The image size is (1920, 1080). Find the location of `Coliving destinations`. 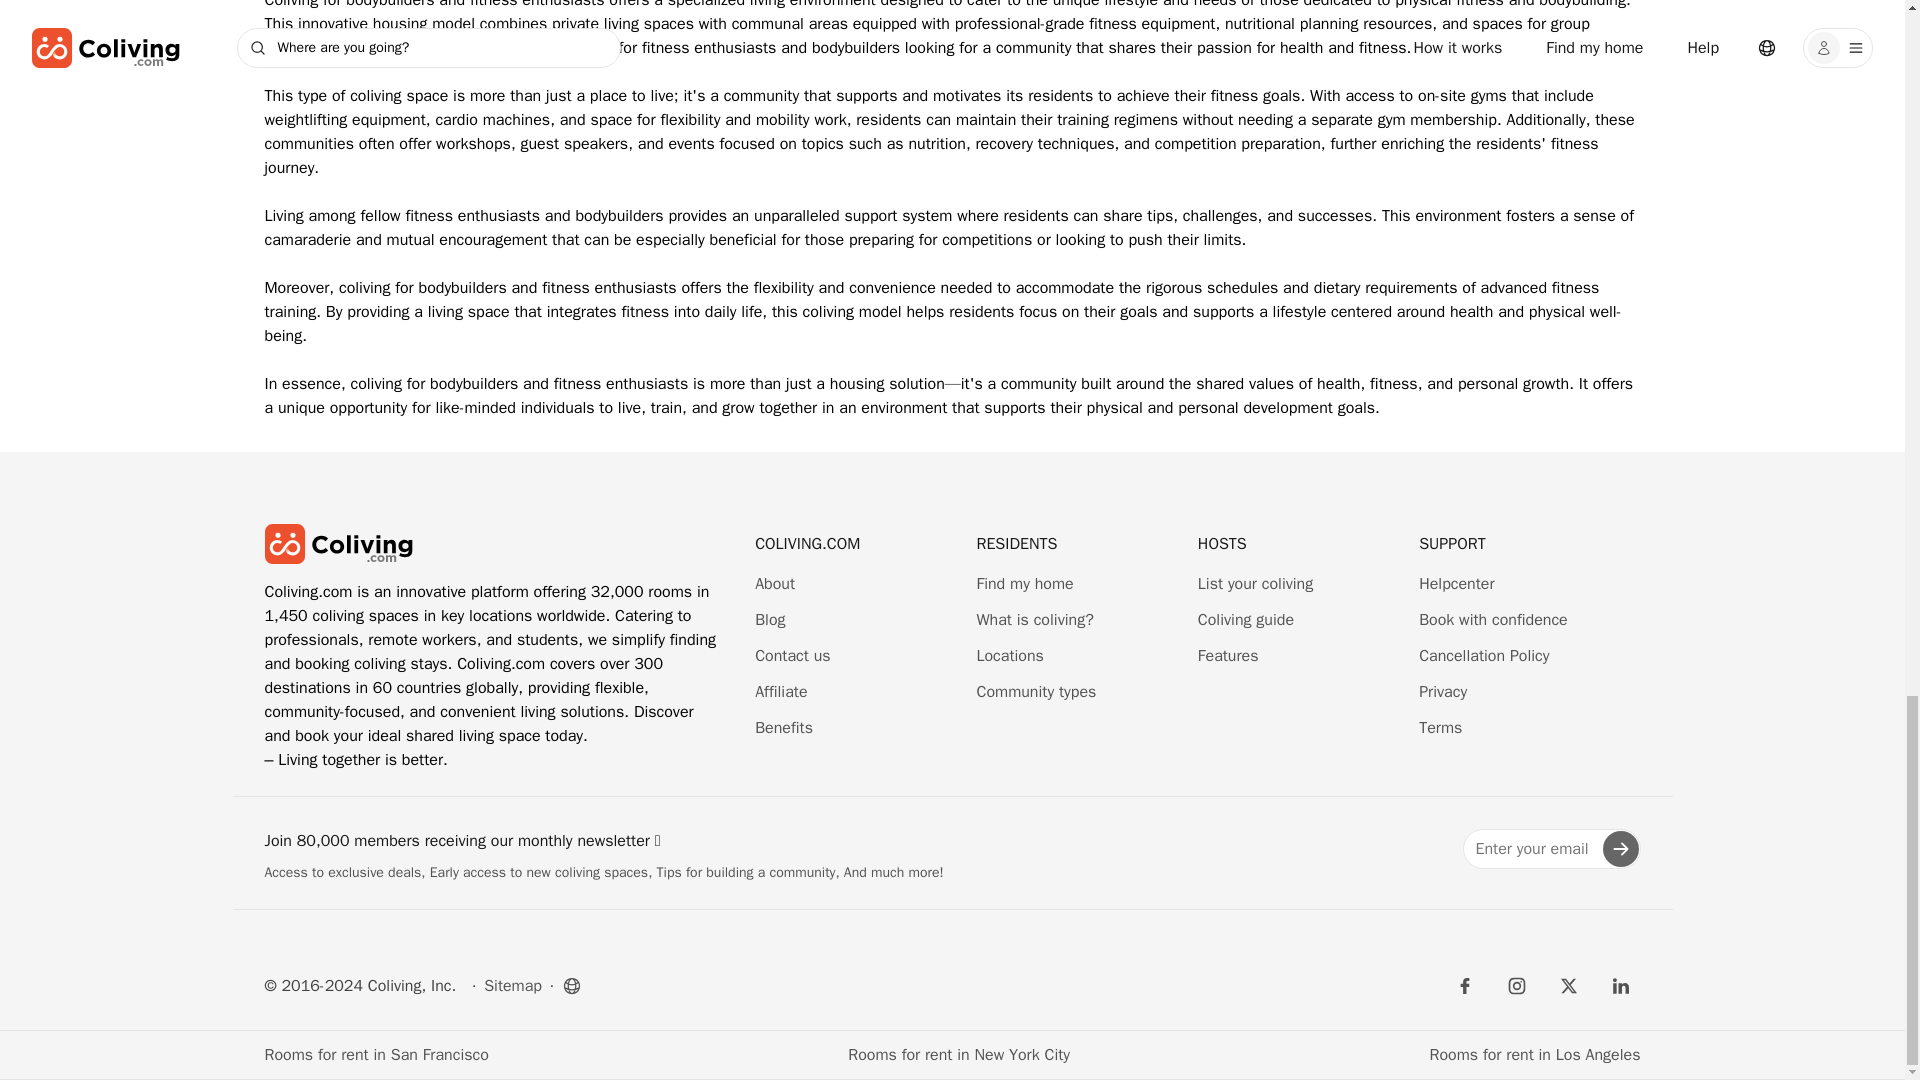

Coliving destinations is located at coordinates (1024, 584).